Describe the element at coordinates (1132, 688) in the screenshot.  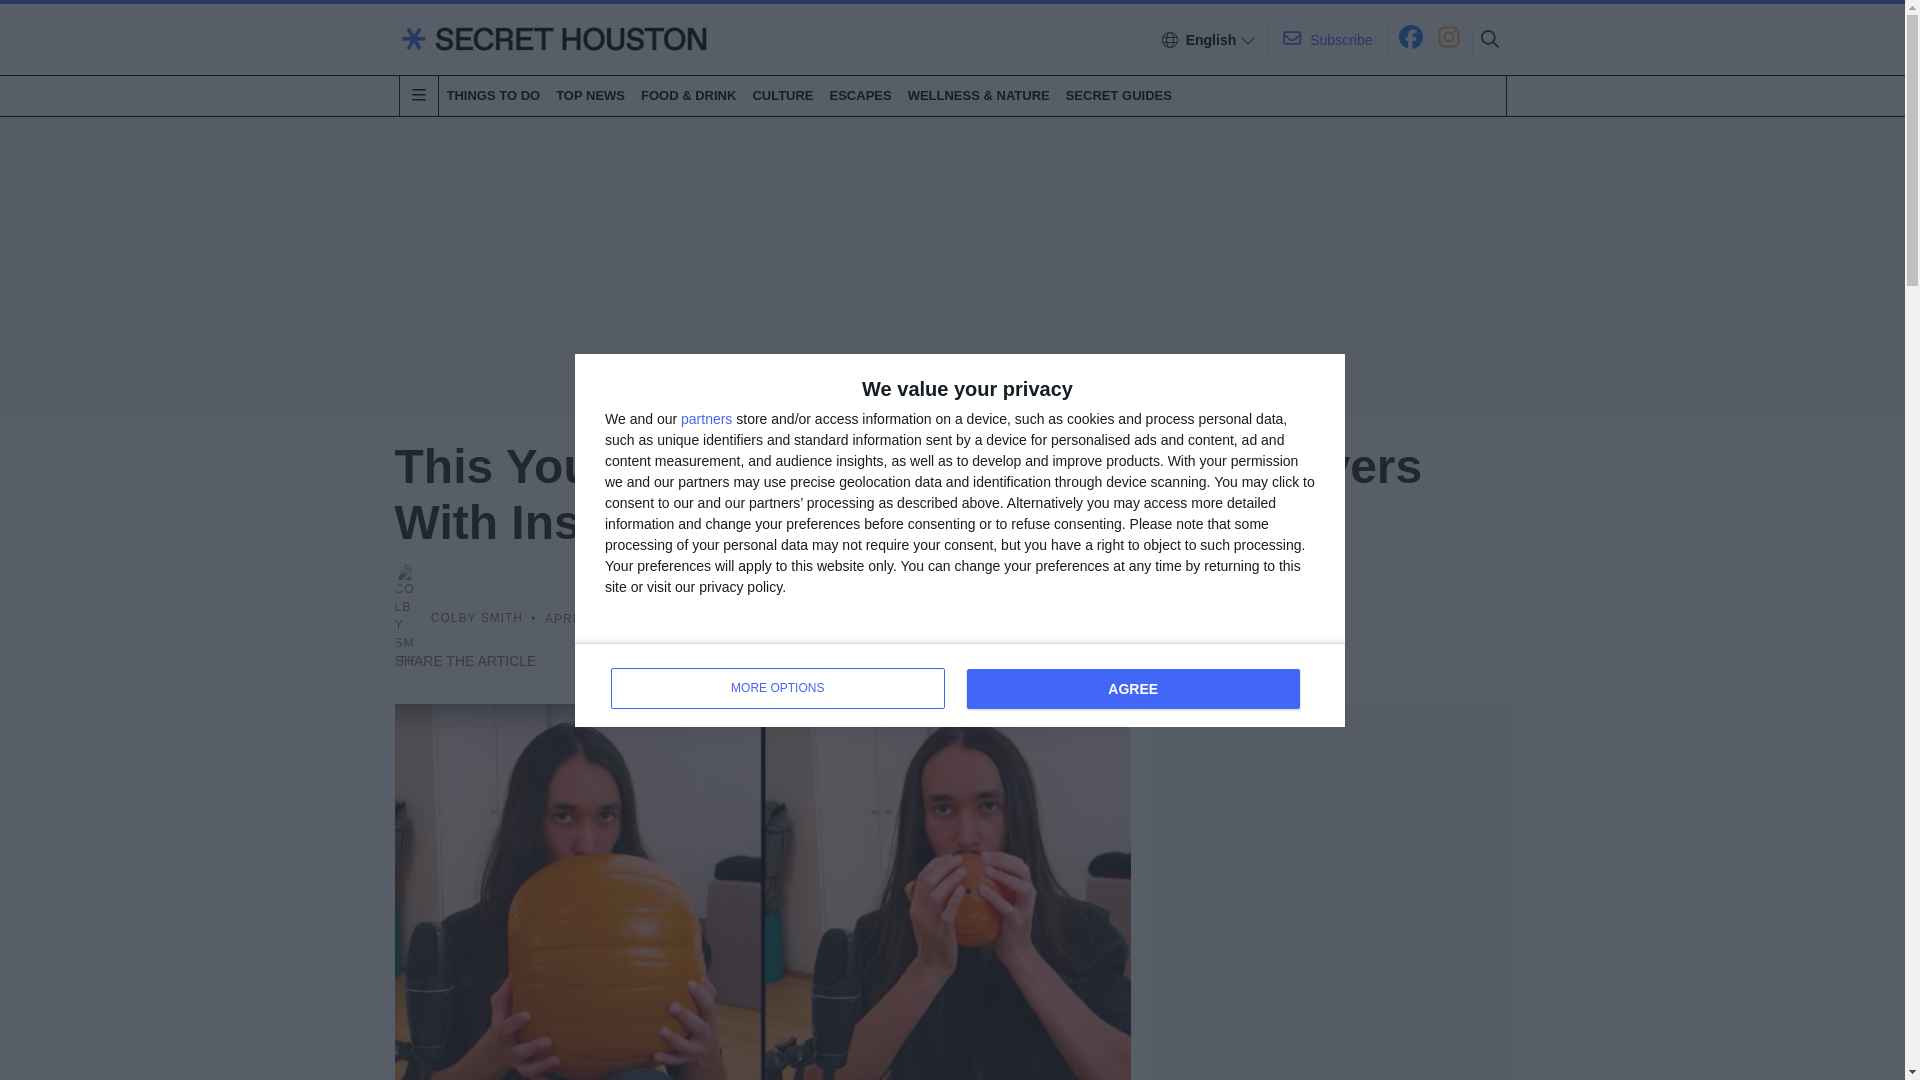
I see `AGREE` at that location.